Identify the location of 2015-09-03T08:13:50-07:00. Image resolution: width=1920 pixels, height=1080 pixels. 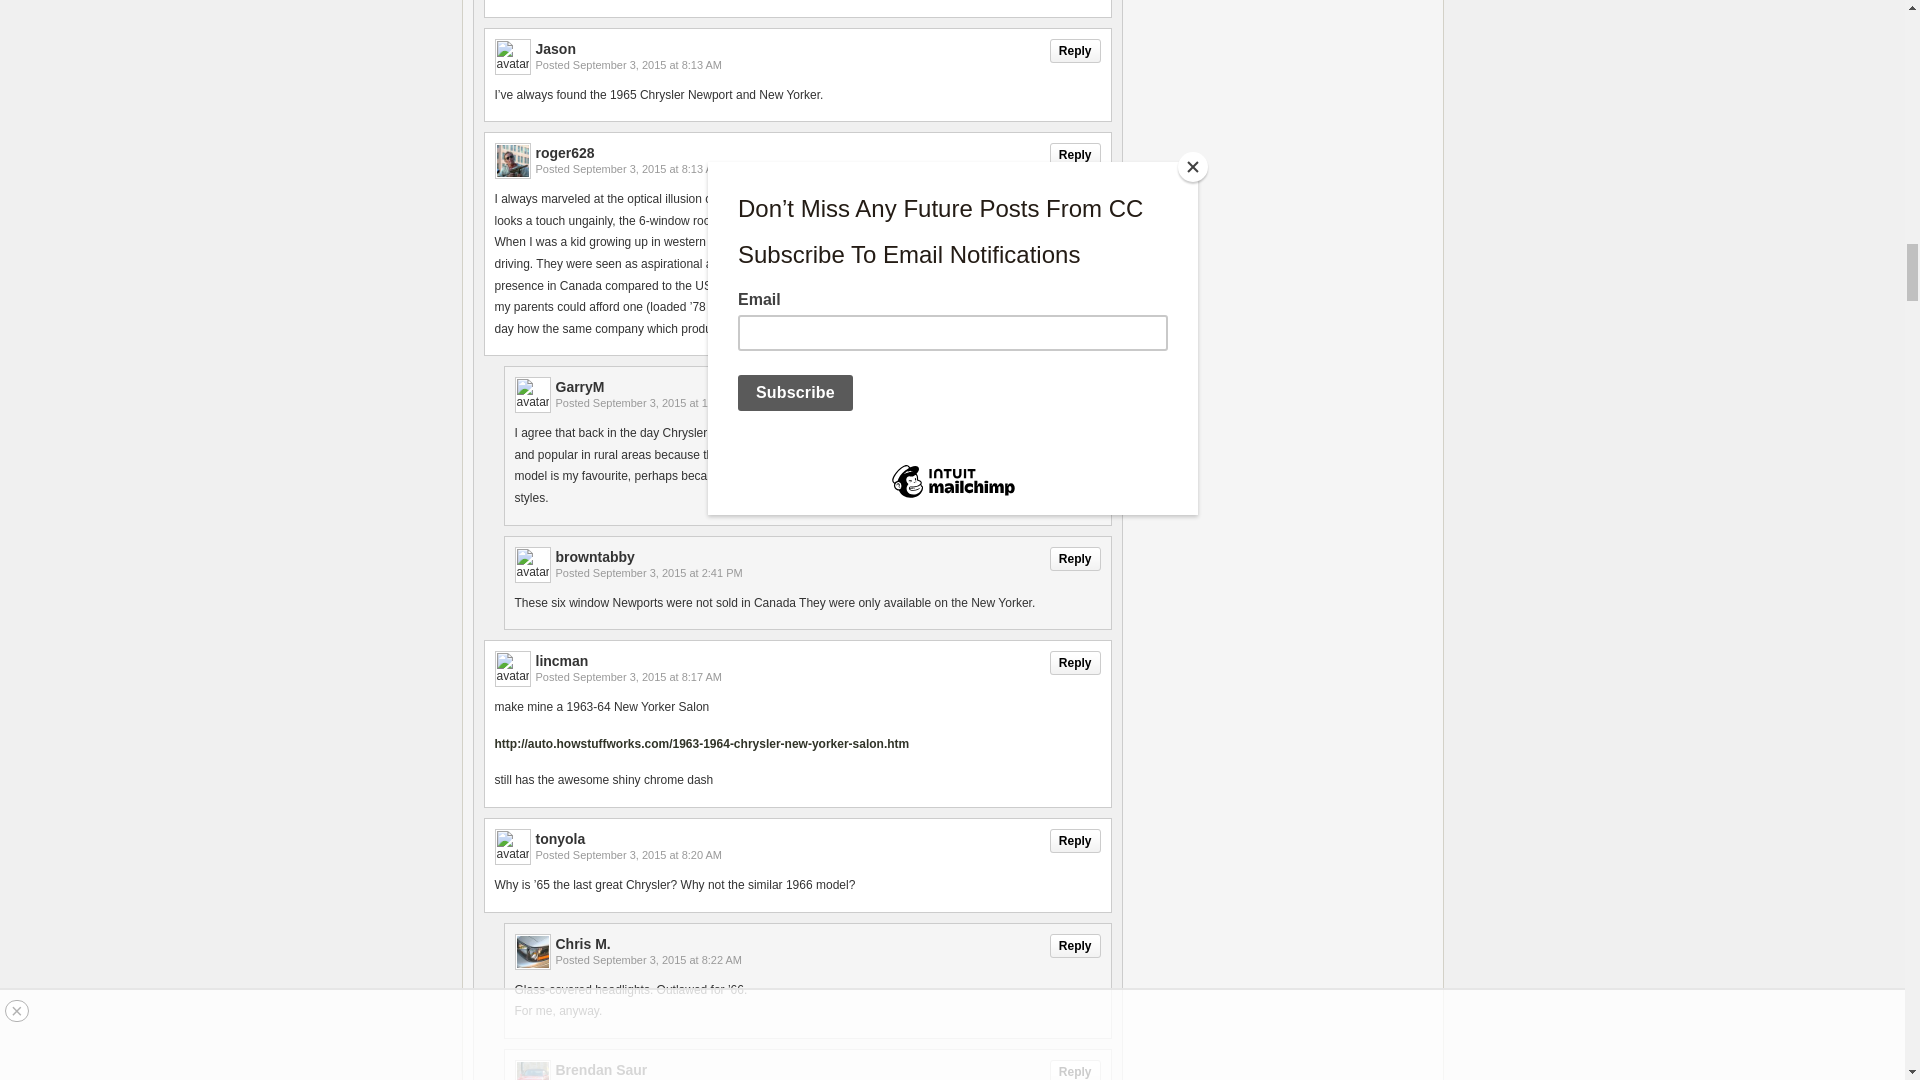
(646, 168).